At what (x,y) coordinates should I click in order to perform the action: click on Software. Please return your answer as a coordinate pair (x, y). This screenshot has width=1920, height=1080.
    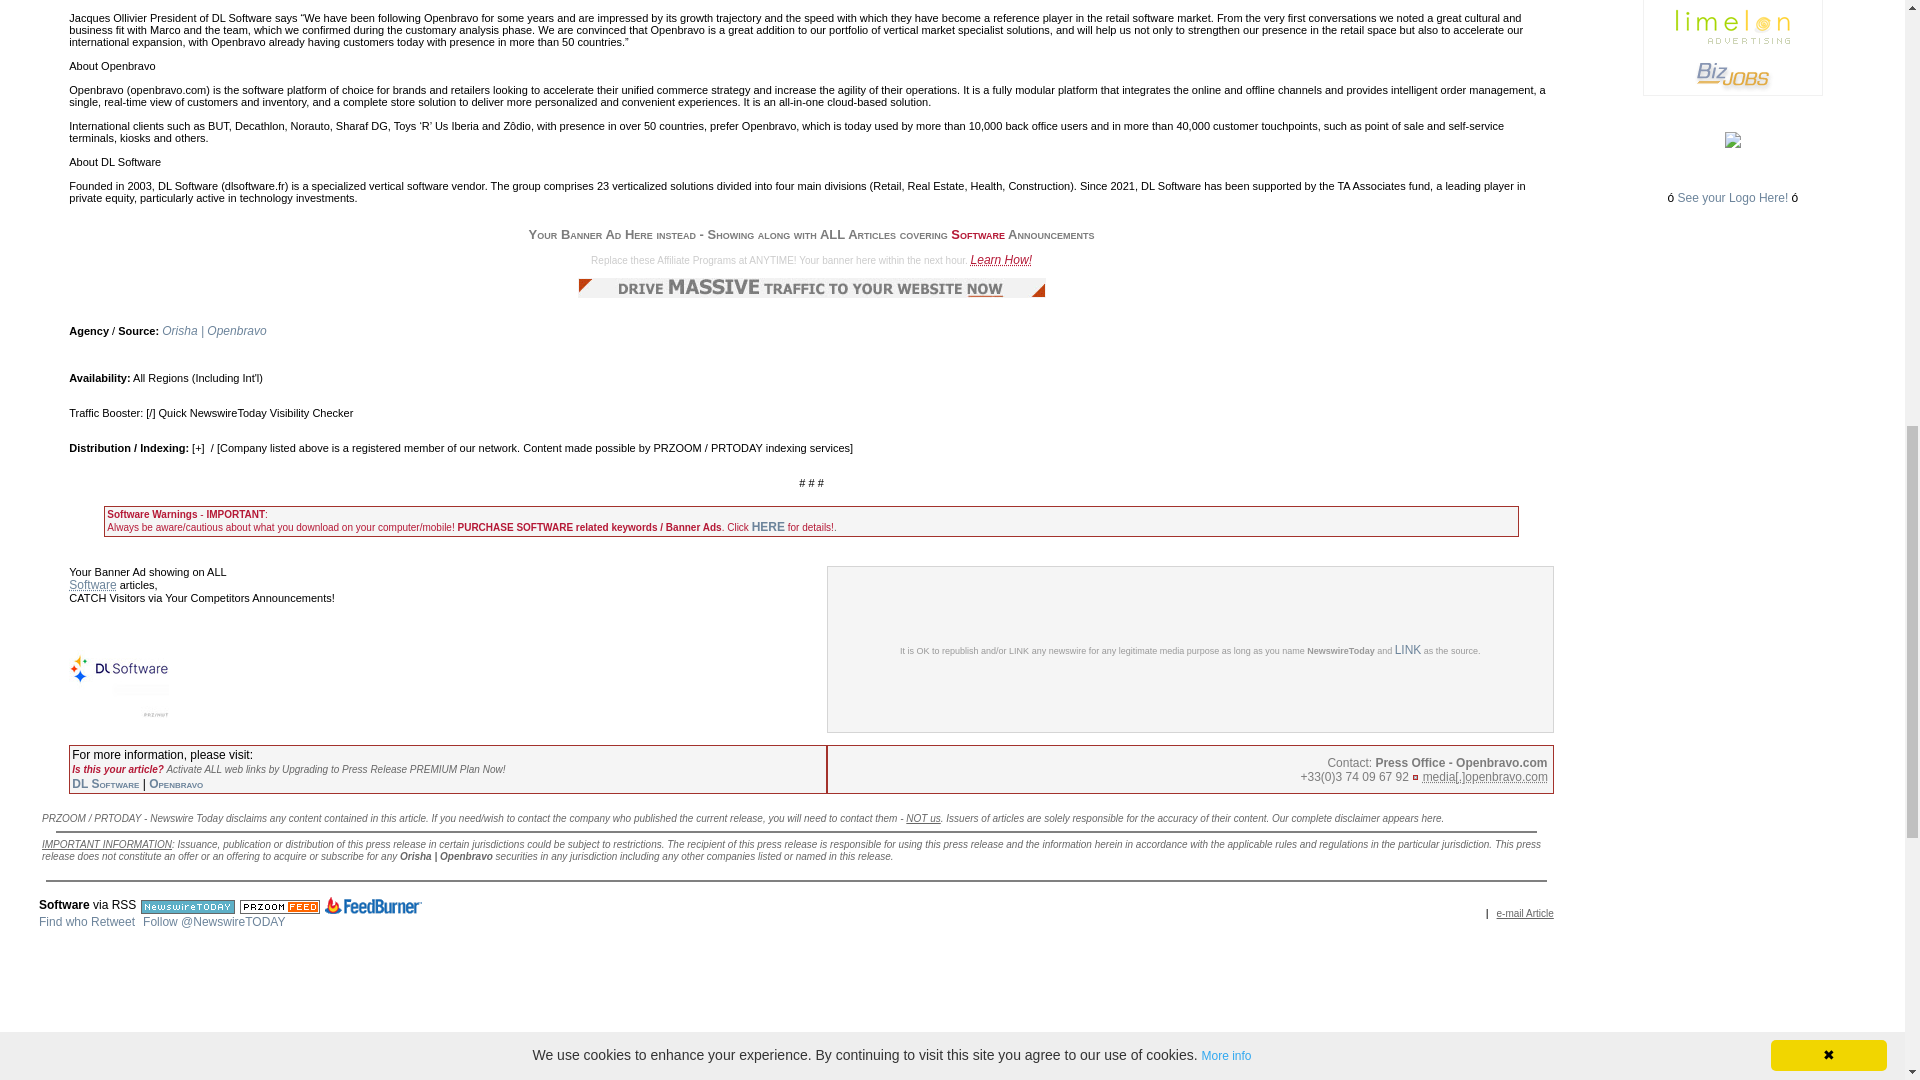
    Looking at the image, I should click on (92, 584).